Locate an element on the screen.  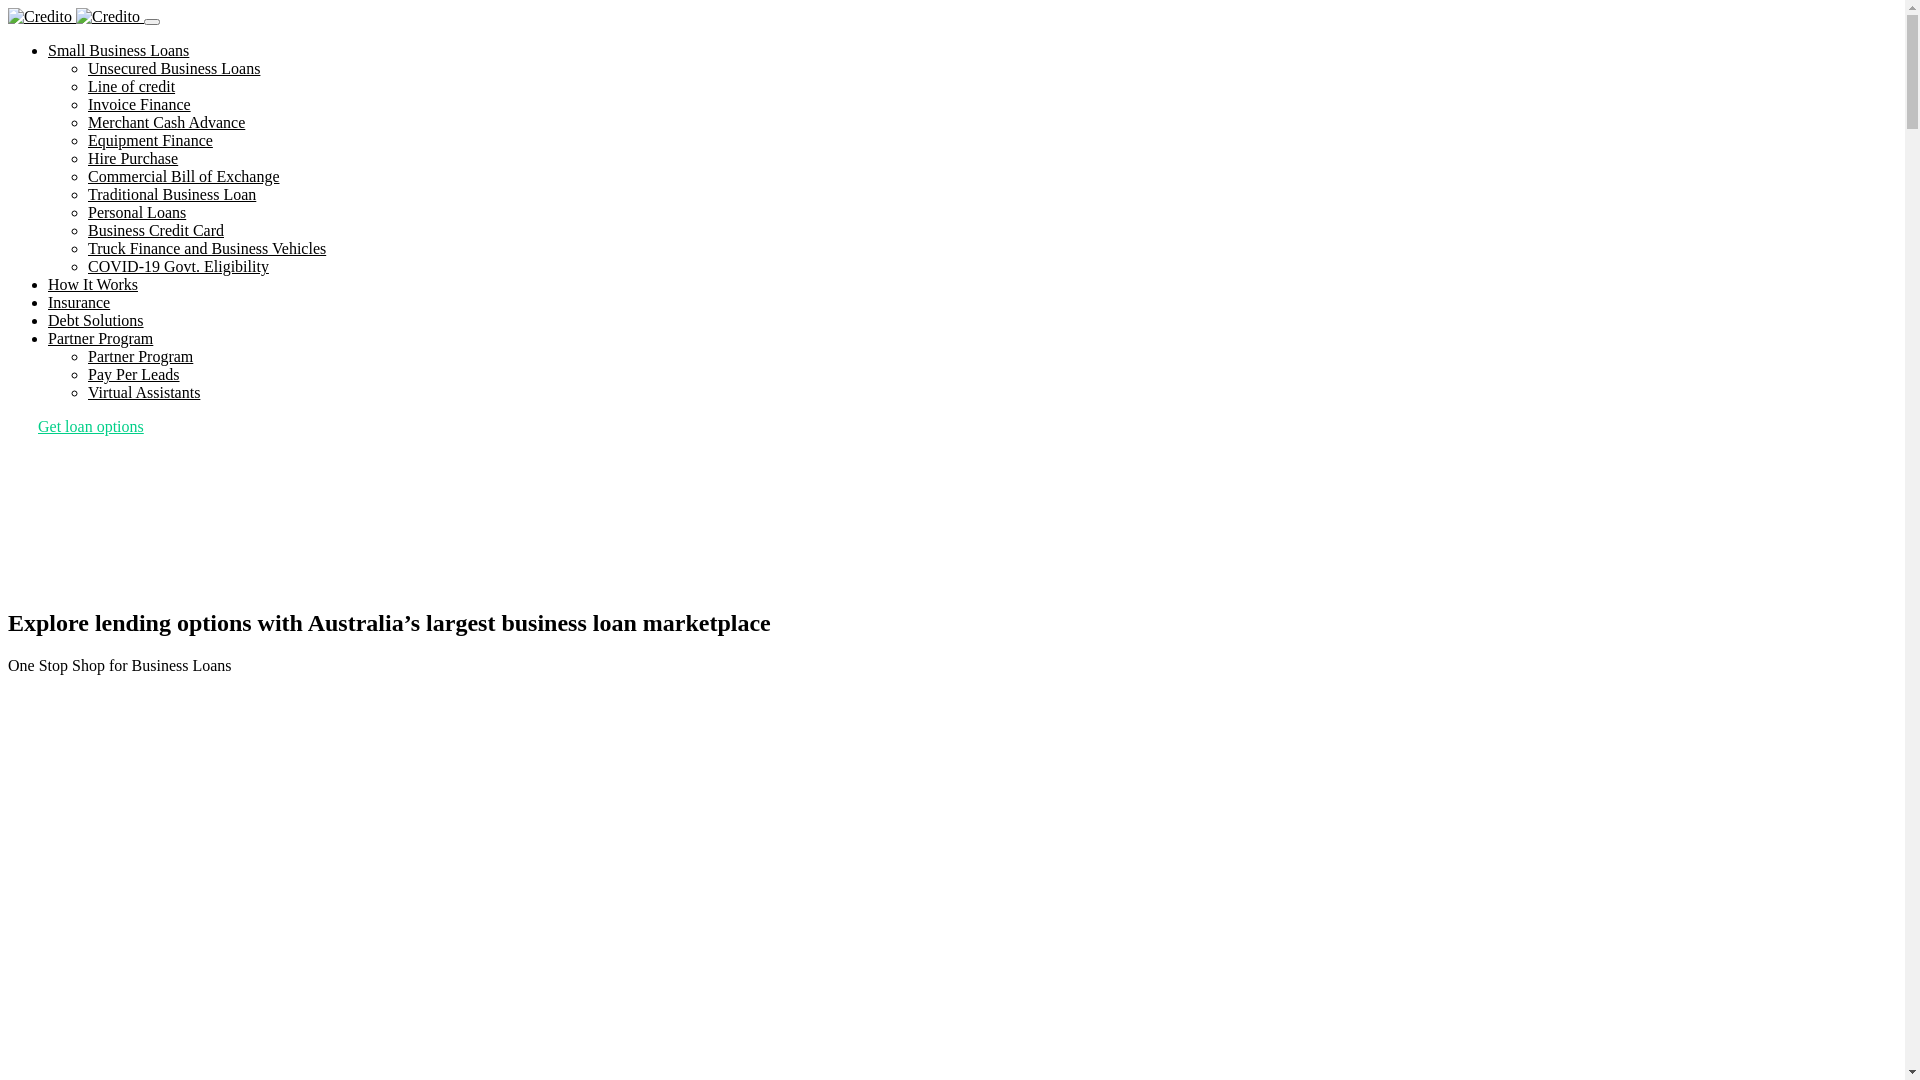
Traditional Business Loan is located at coordinates (172, 194).